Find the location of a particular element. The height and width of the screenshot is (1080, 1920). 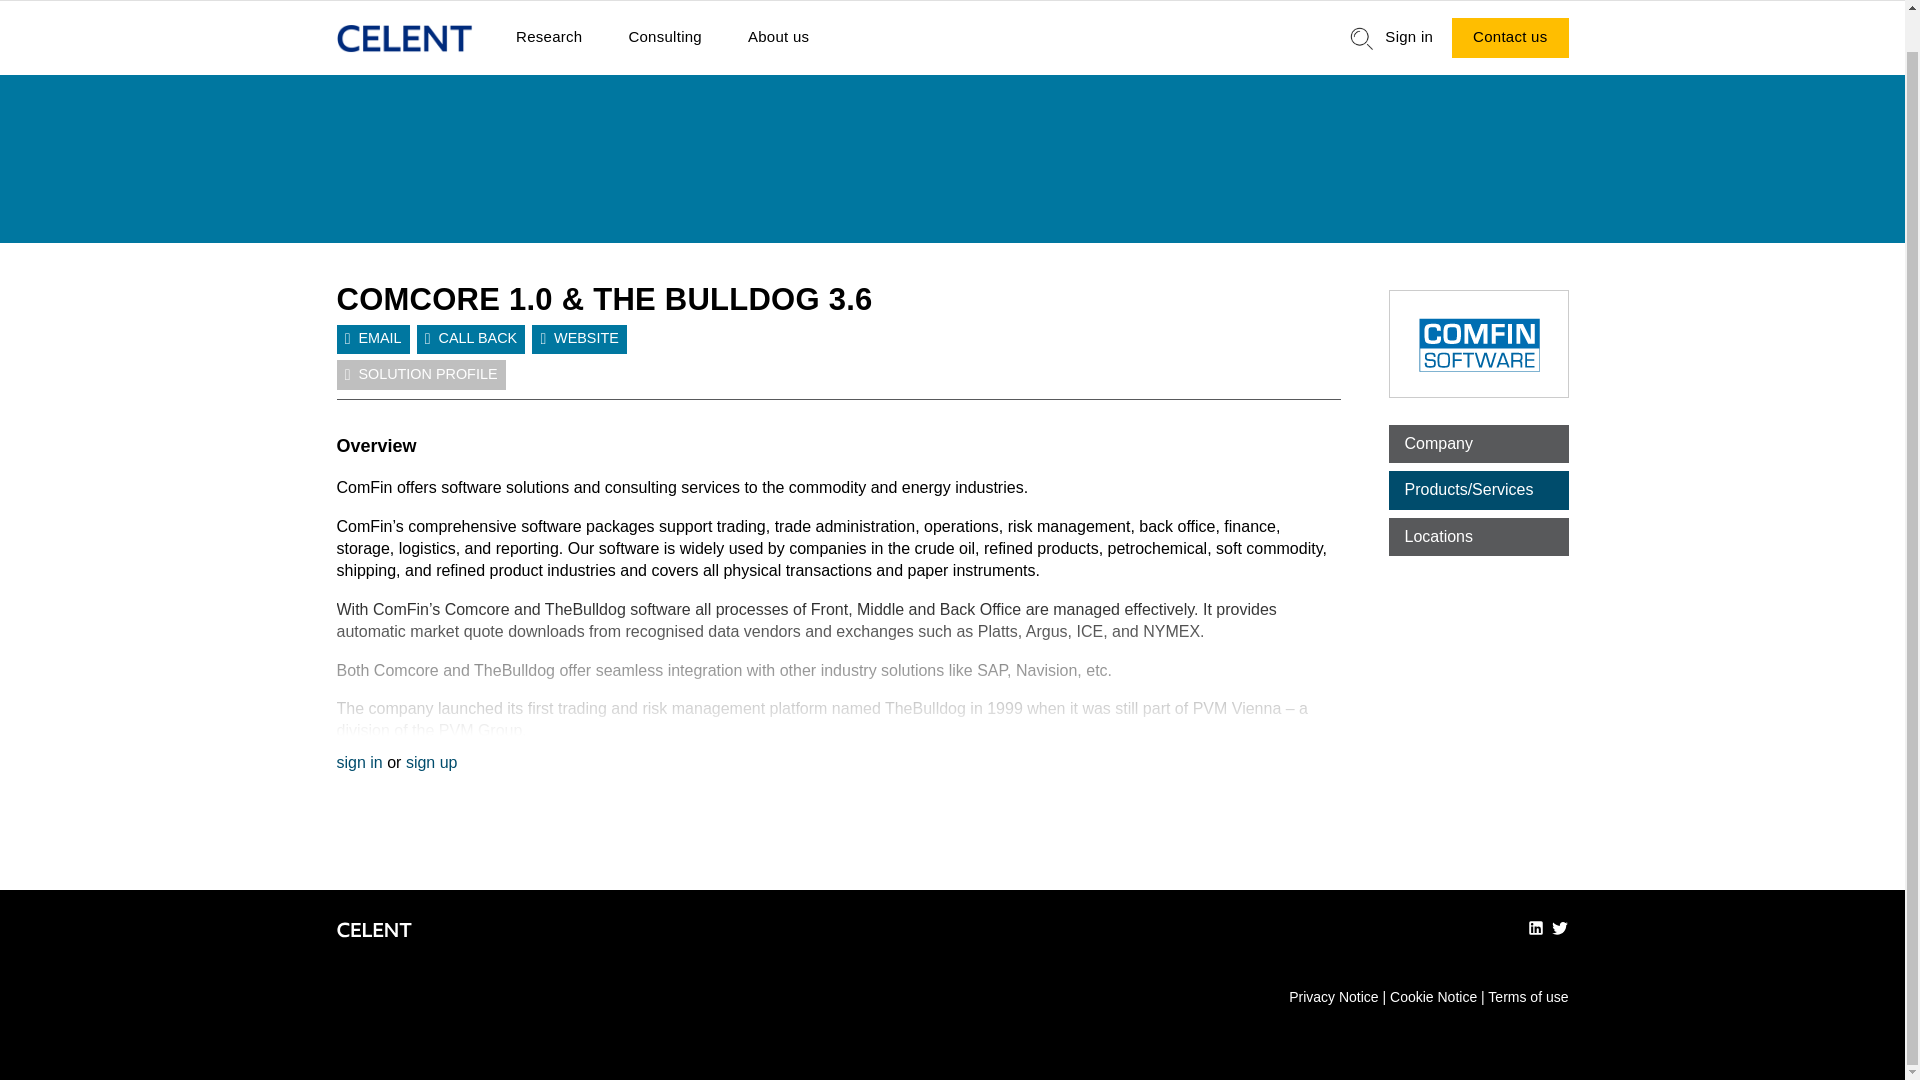

search is located at coordinates (1362, 38).